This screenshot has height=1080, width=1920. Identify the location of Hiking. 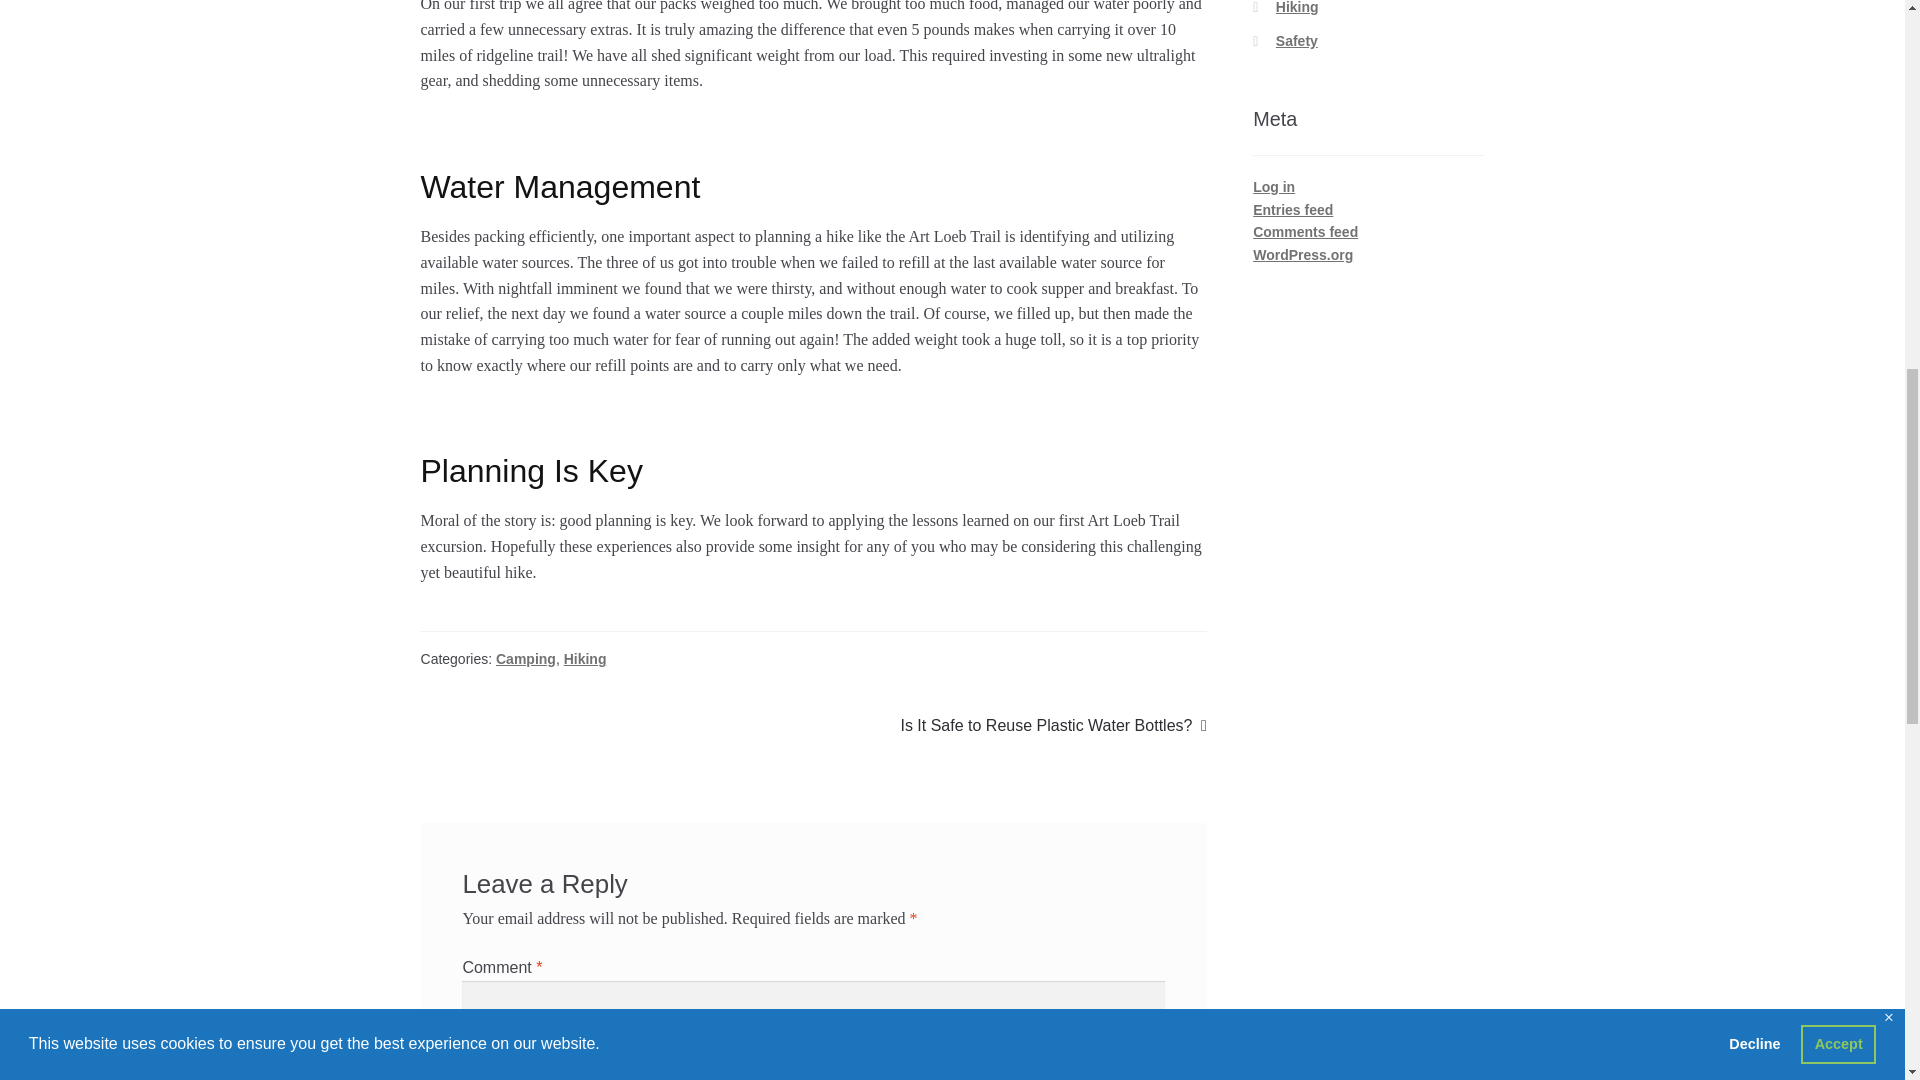
(585, 659).